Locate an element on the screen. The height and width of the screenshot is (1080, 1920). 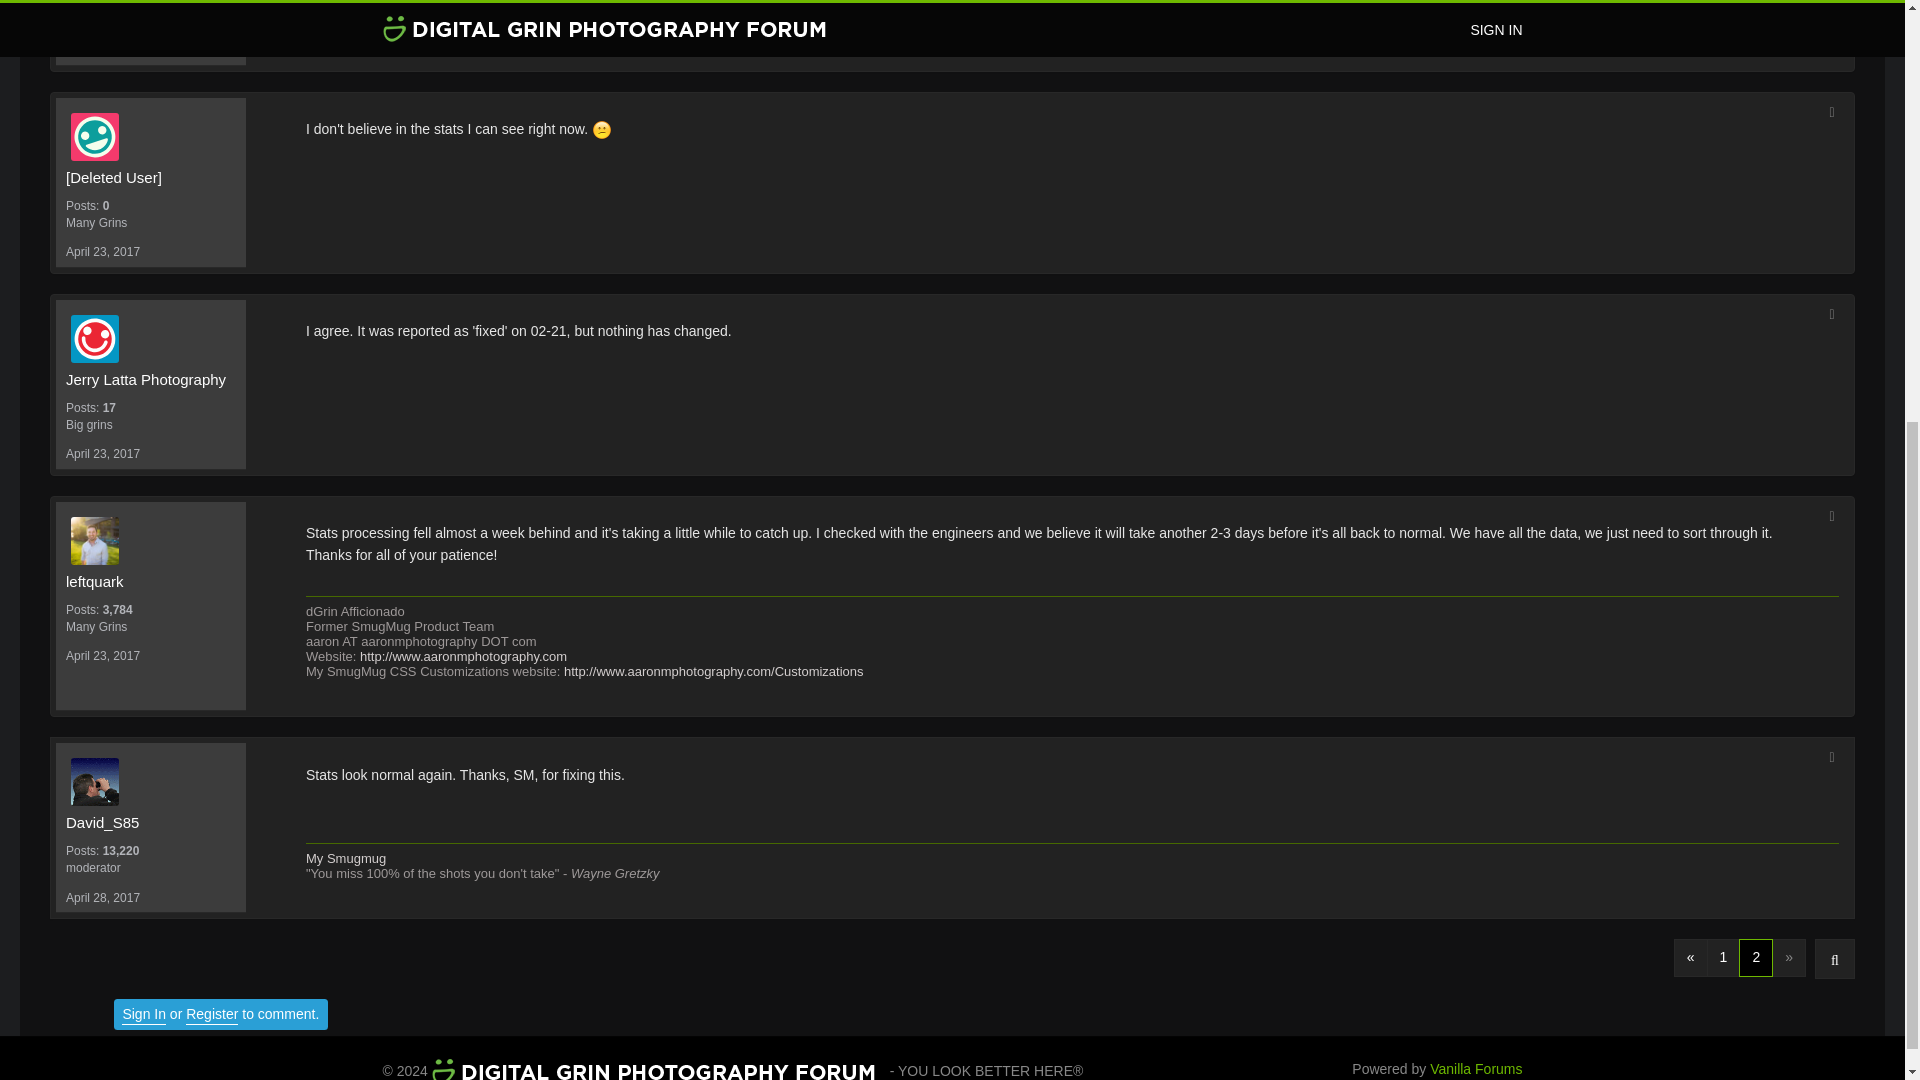
April 23, 2017 is located at coordinates (102, 656).